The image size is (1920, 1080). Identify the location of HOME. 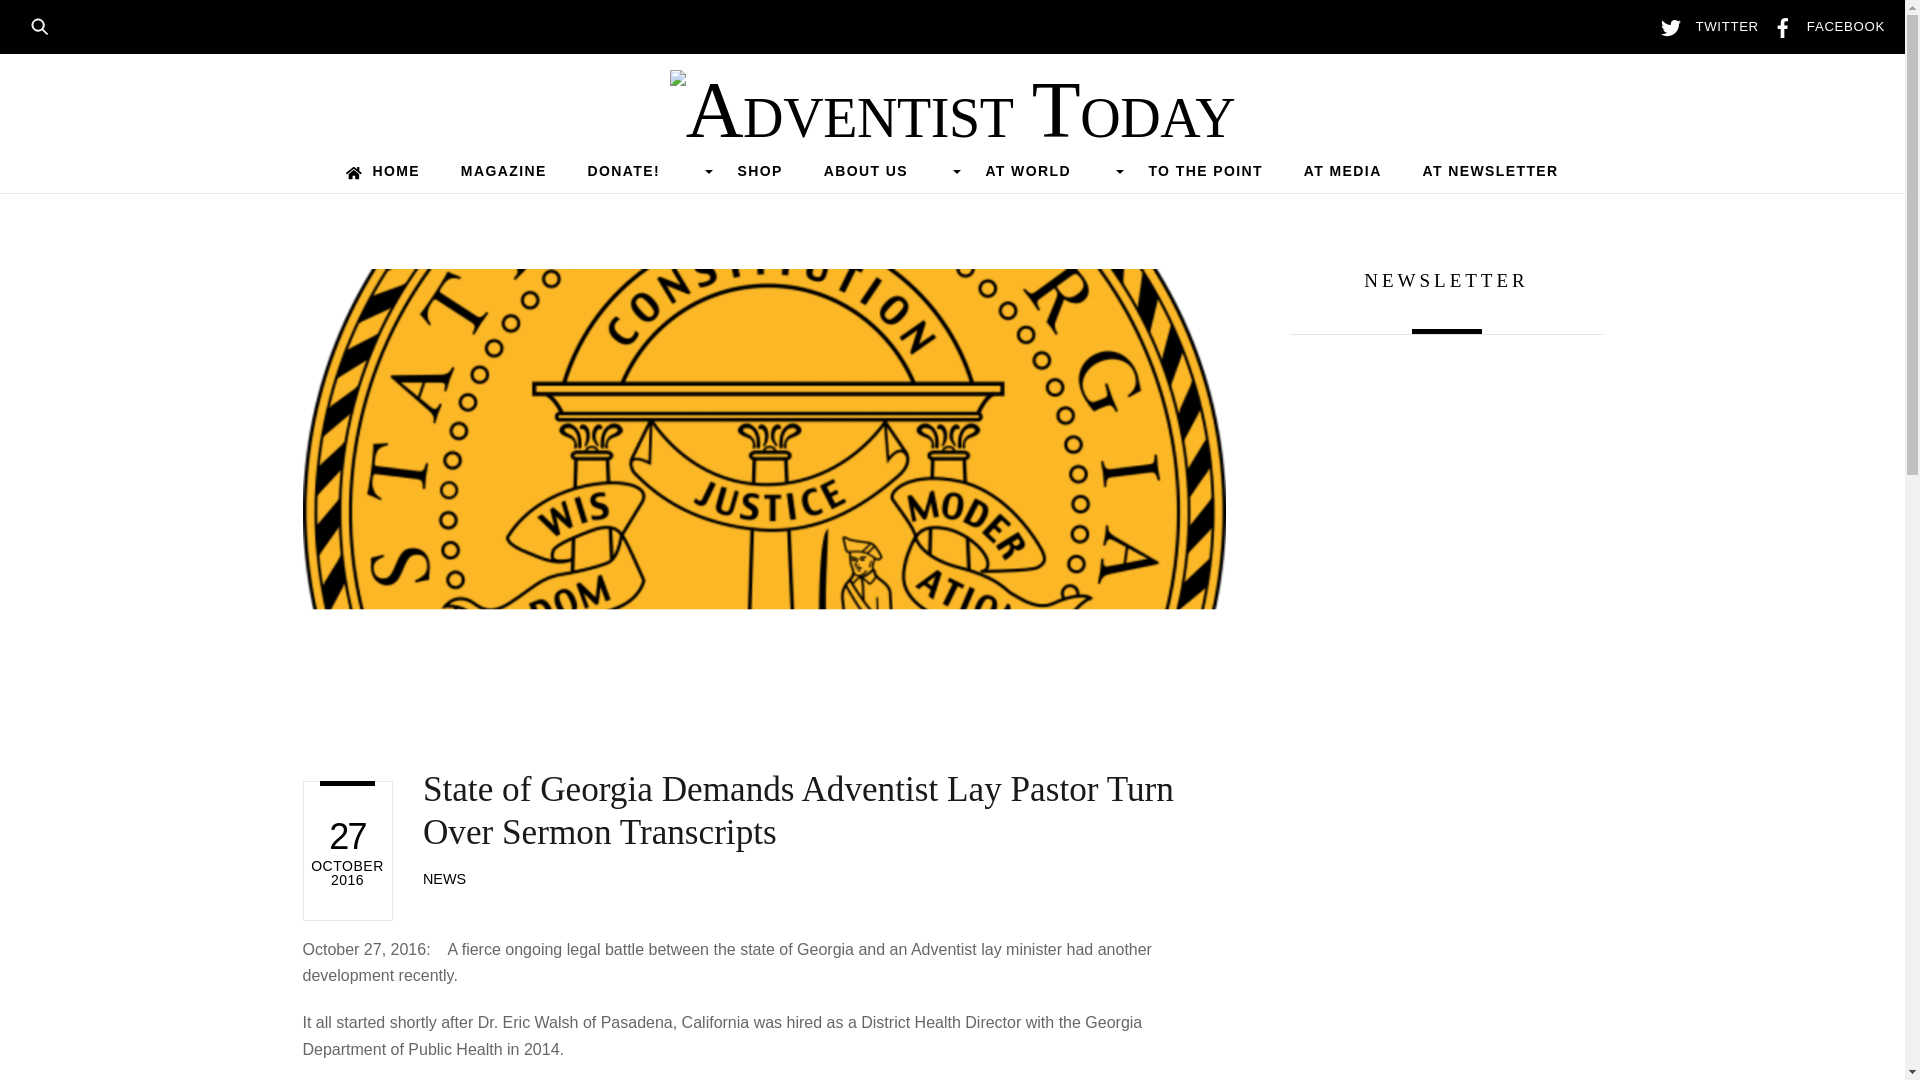
(382, 172).